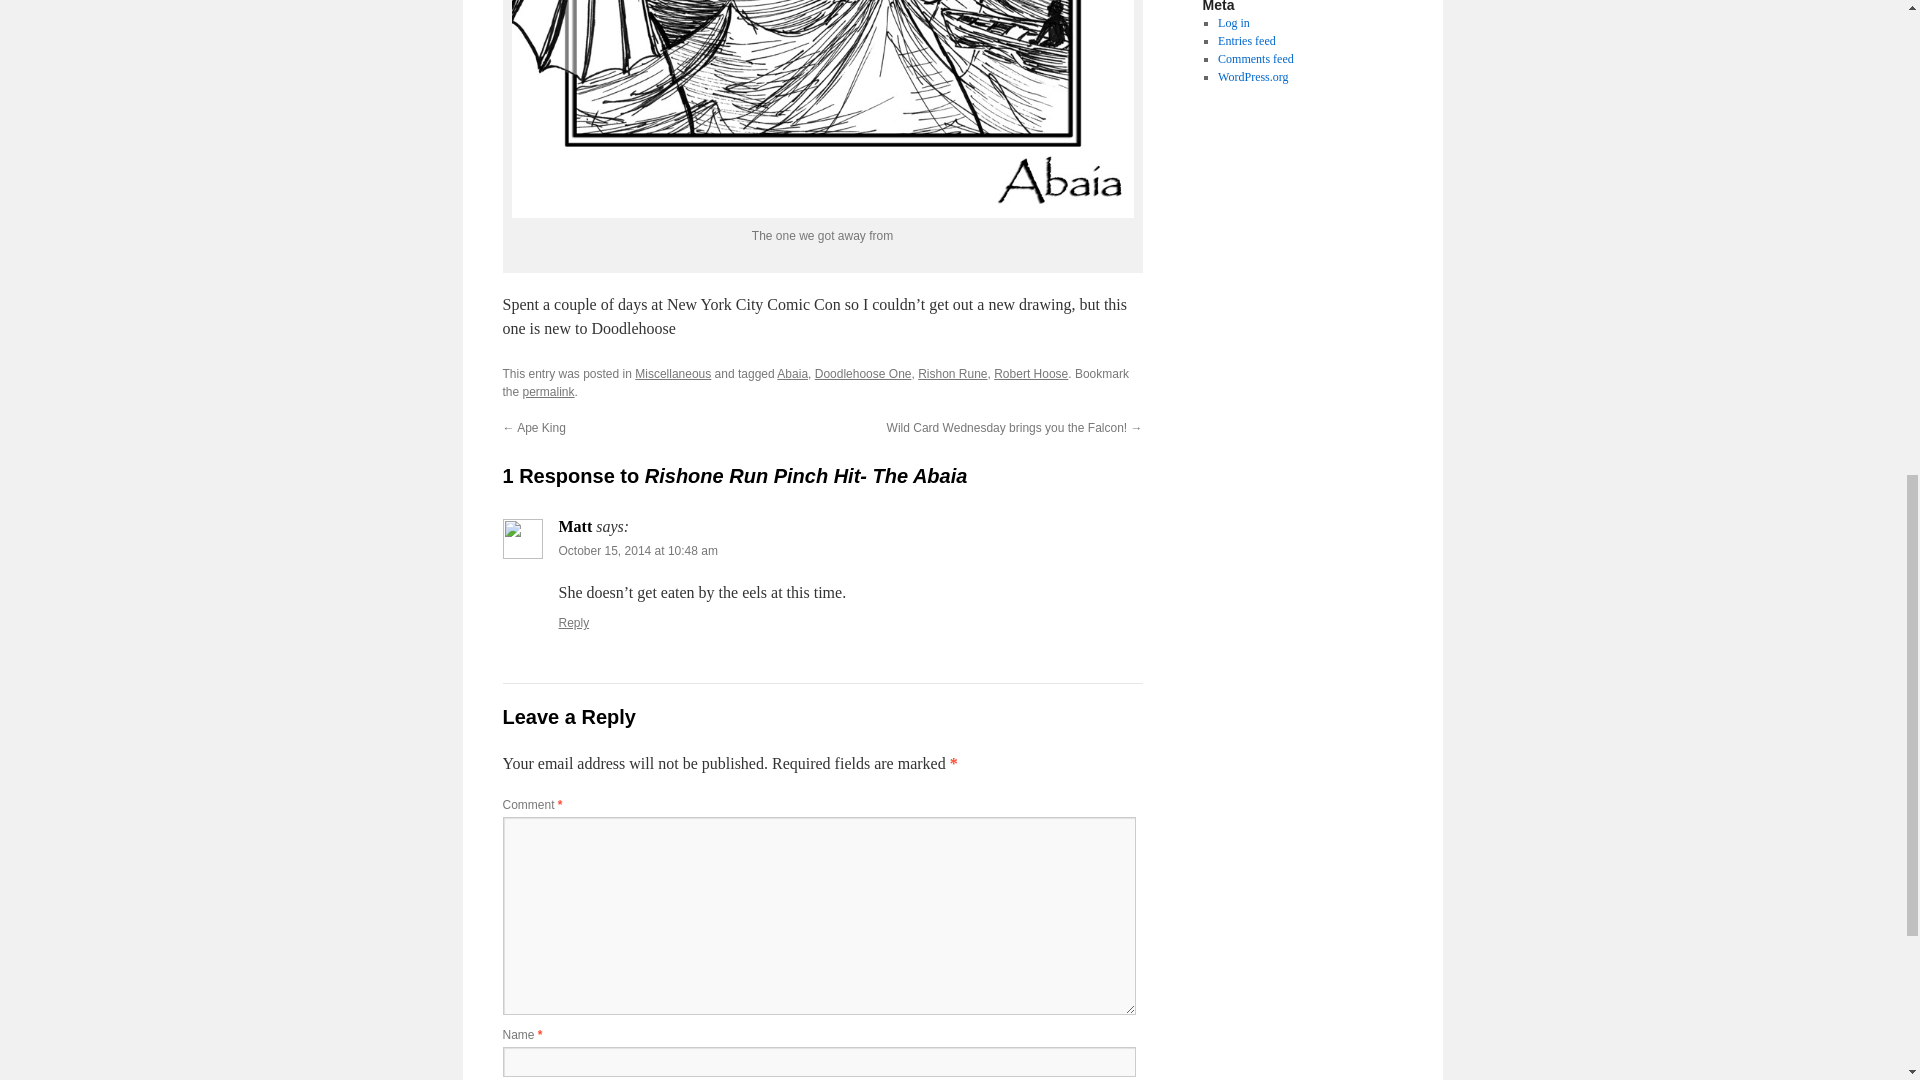 The image size is (1920, 1080). I want to click on Robert Hoose, so click(1030, 374).